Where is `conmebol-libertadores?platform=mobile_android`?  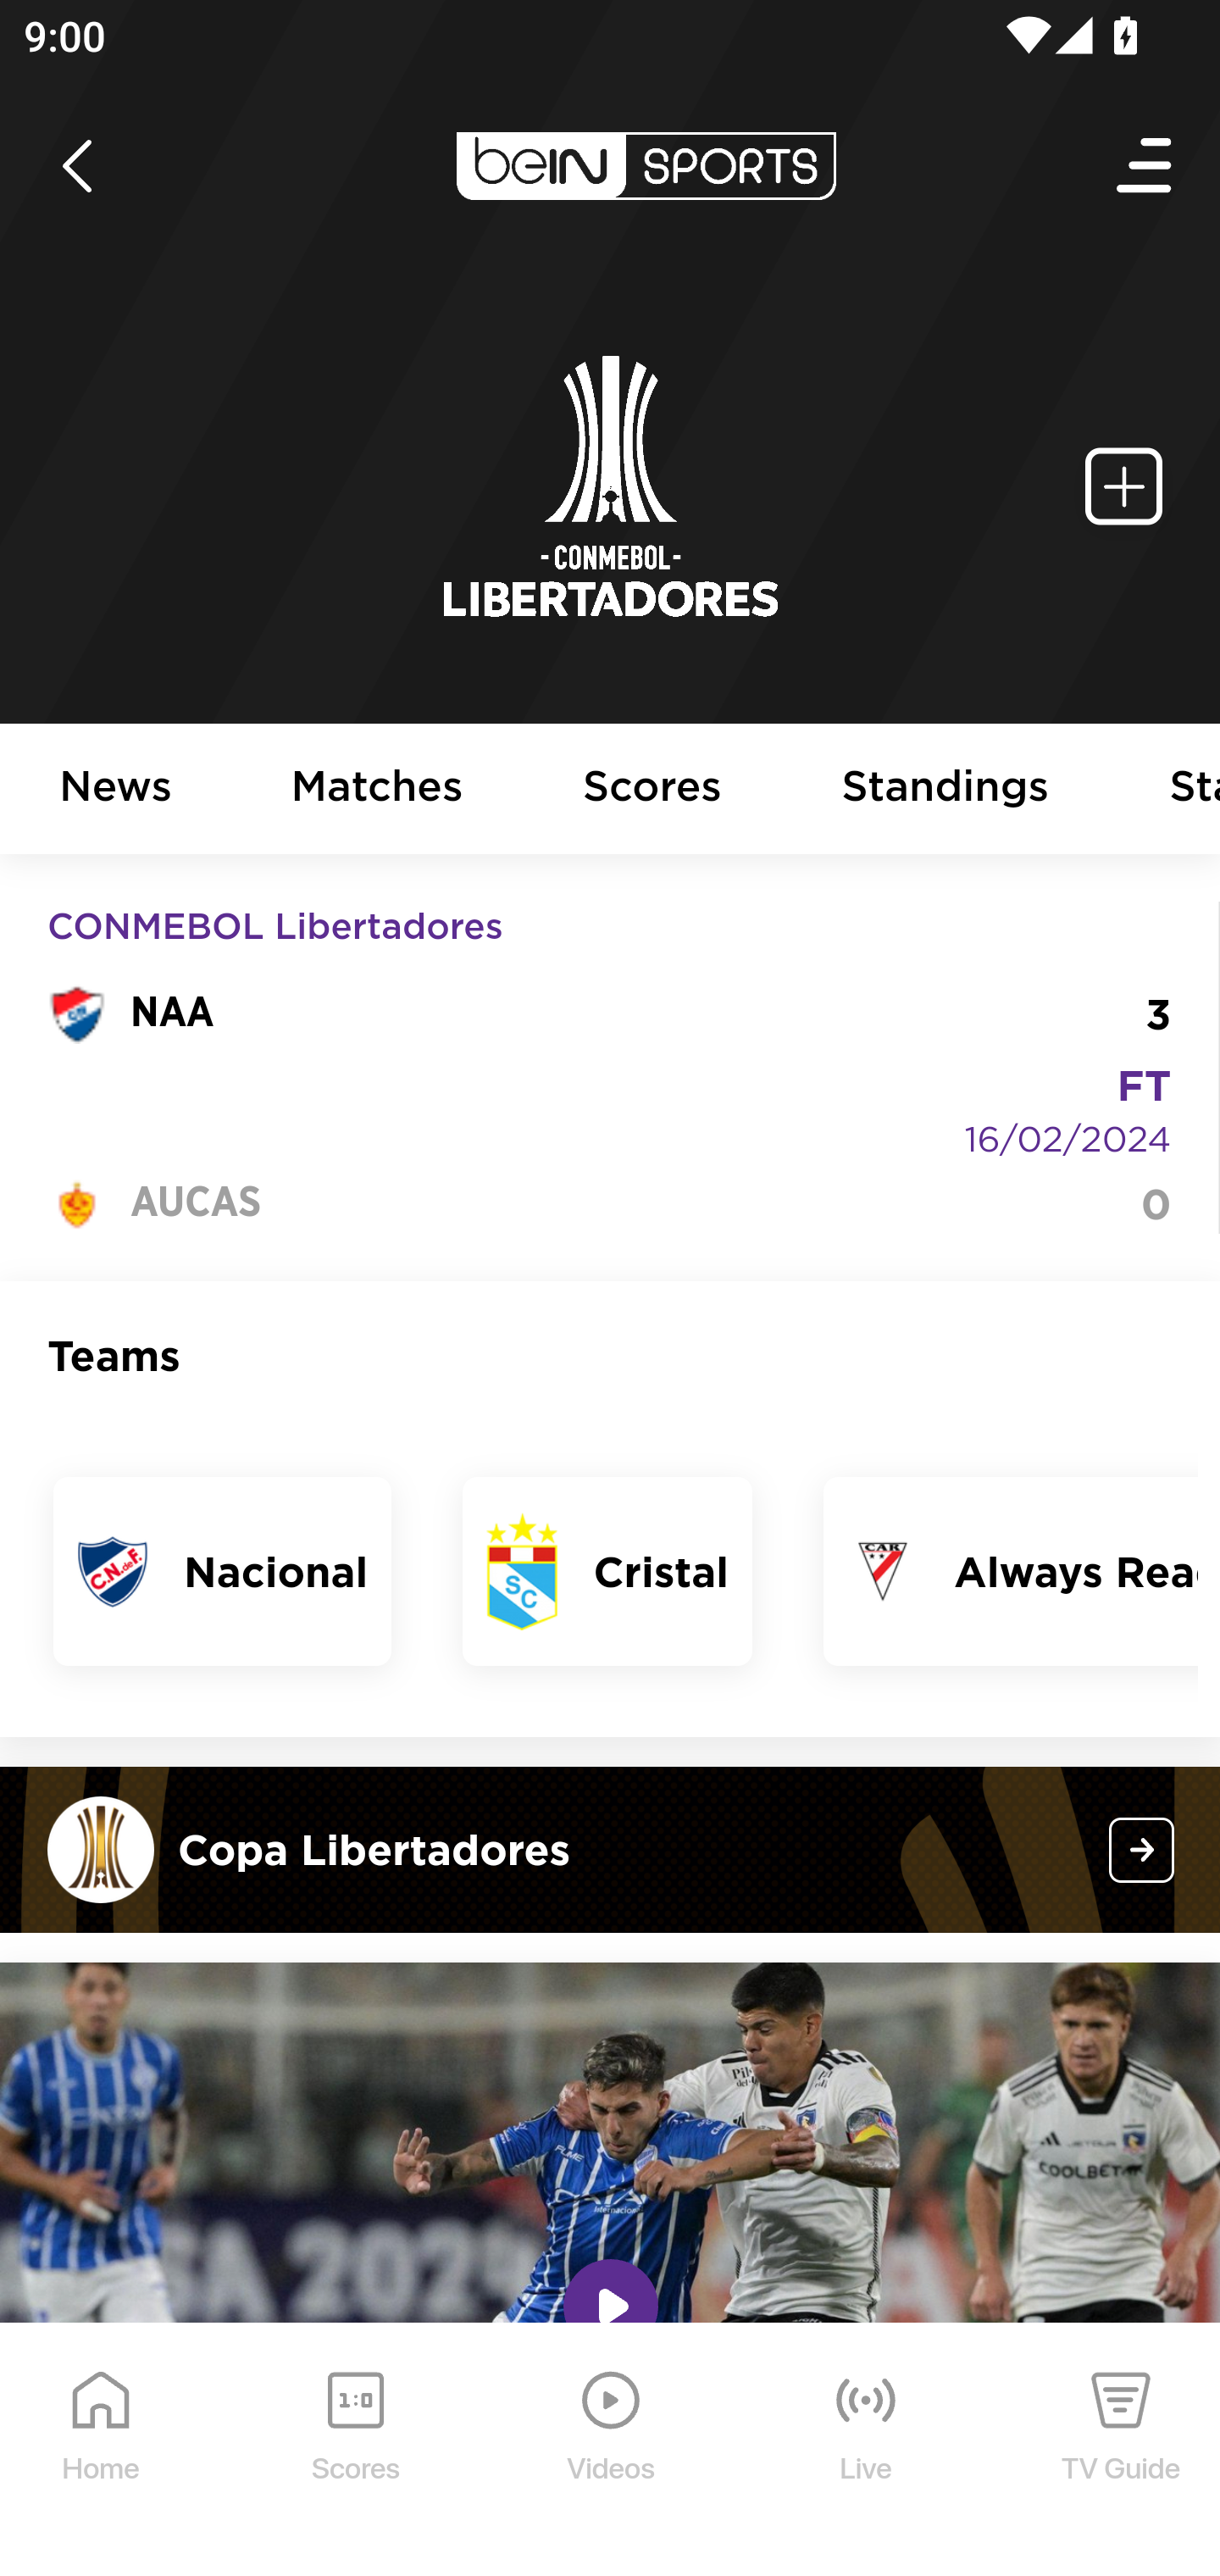 conmebol-libertadores?platform=mobile_android is located at coordinates (1142, 1849).